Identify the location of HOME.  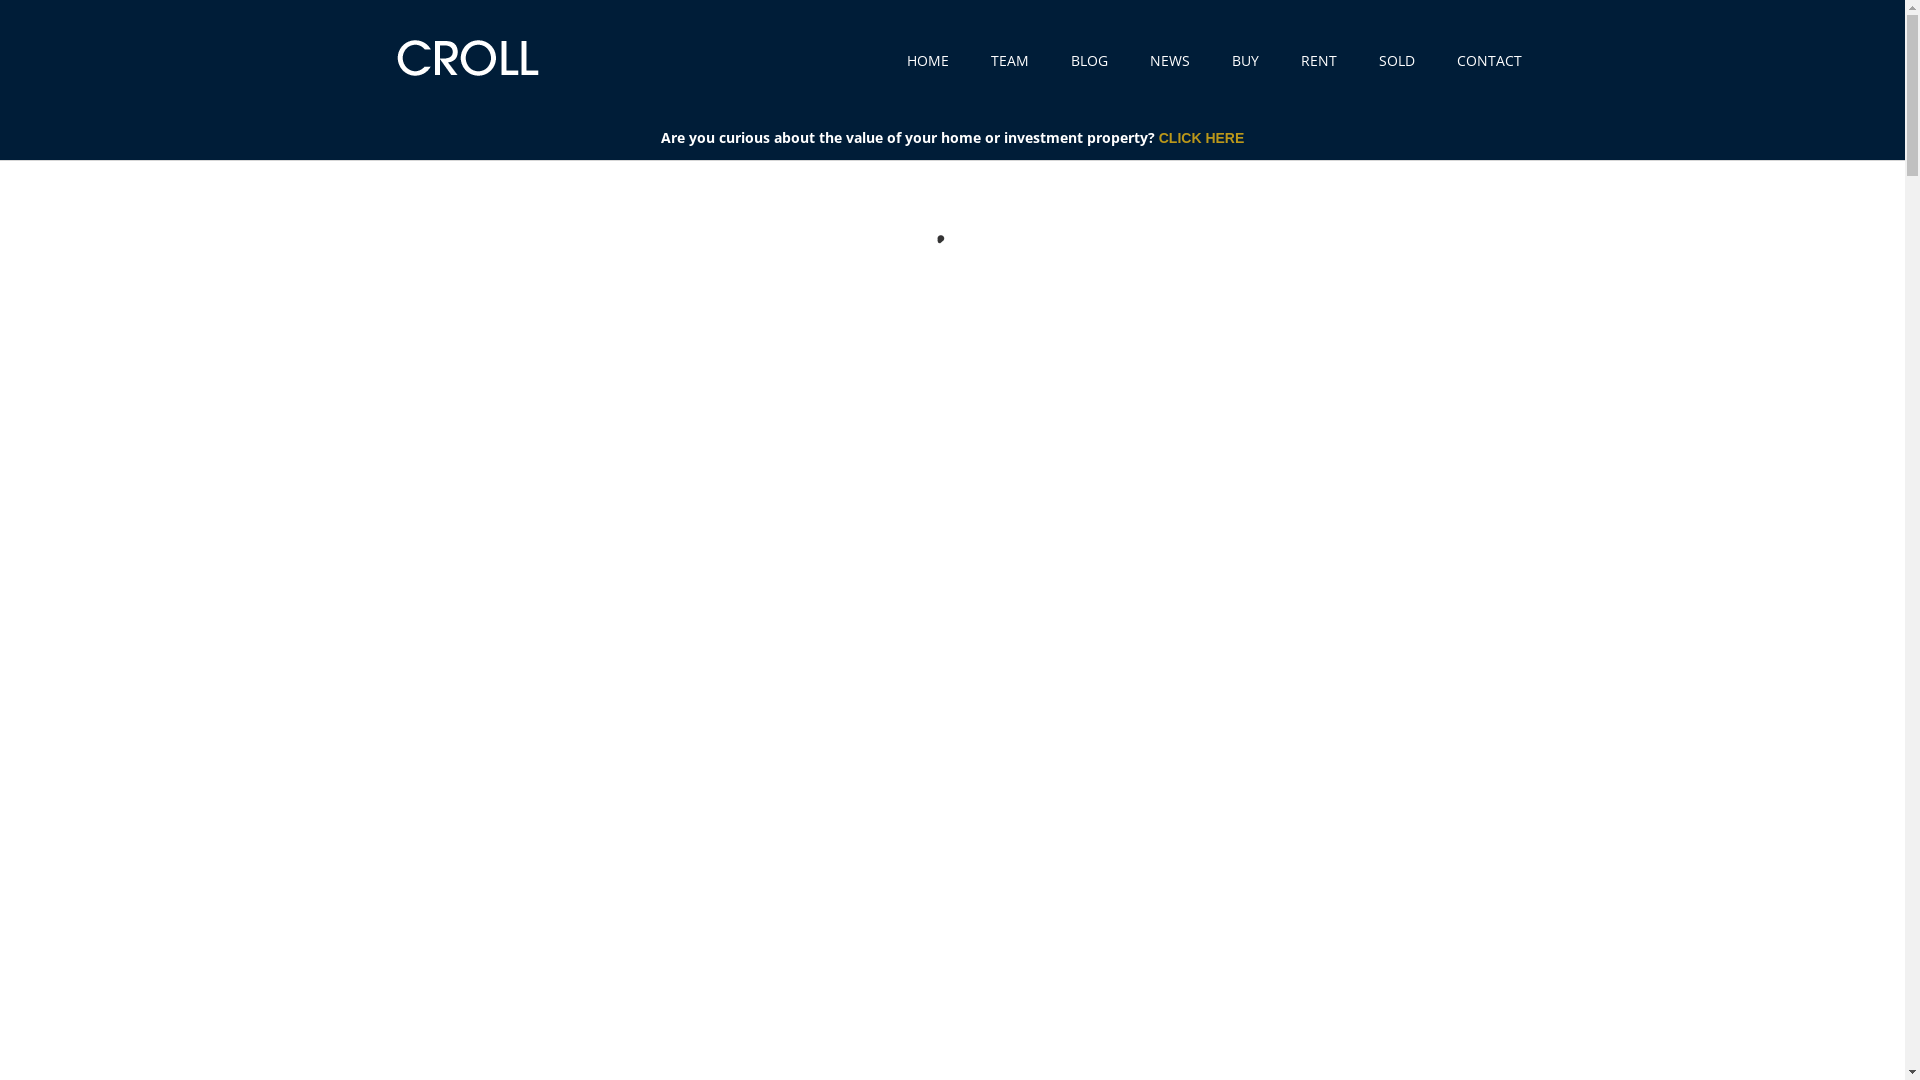
(927, 80).